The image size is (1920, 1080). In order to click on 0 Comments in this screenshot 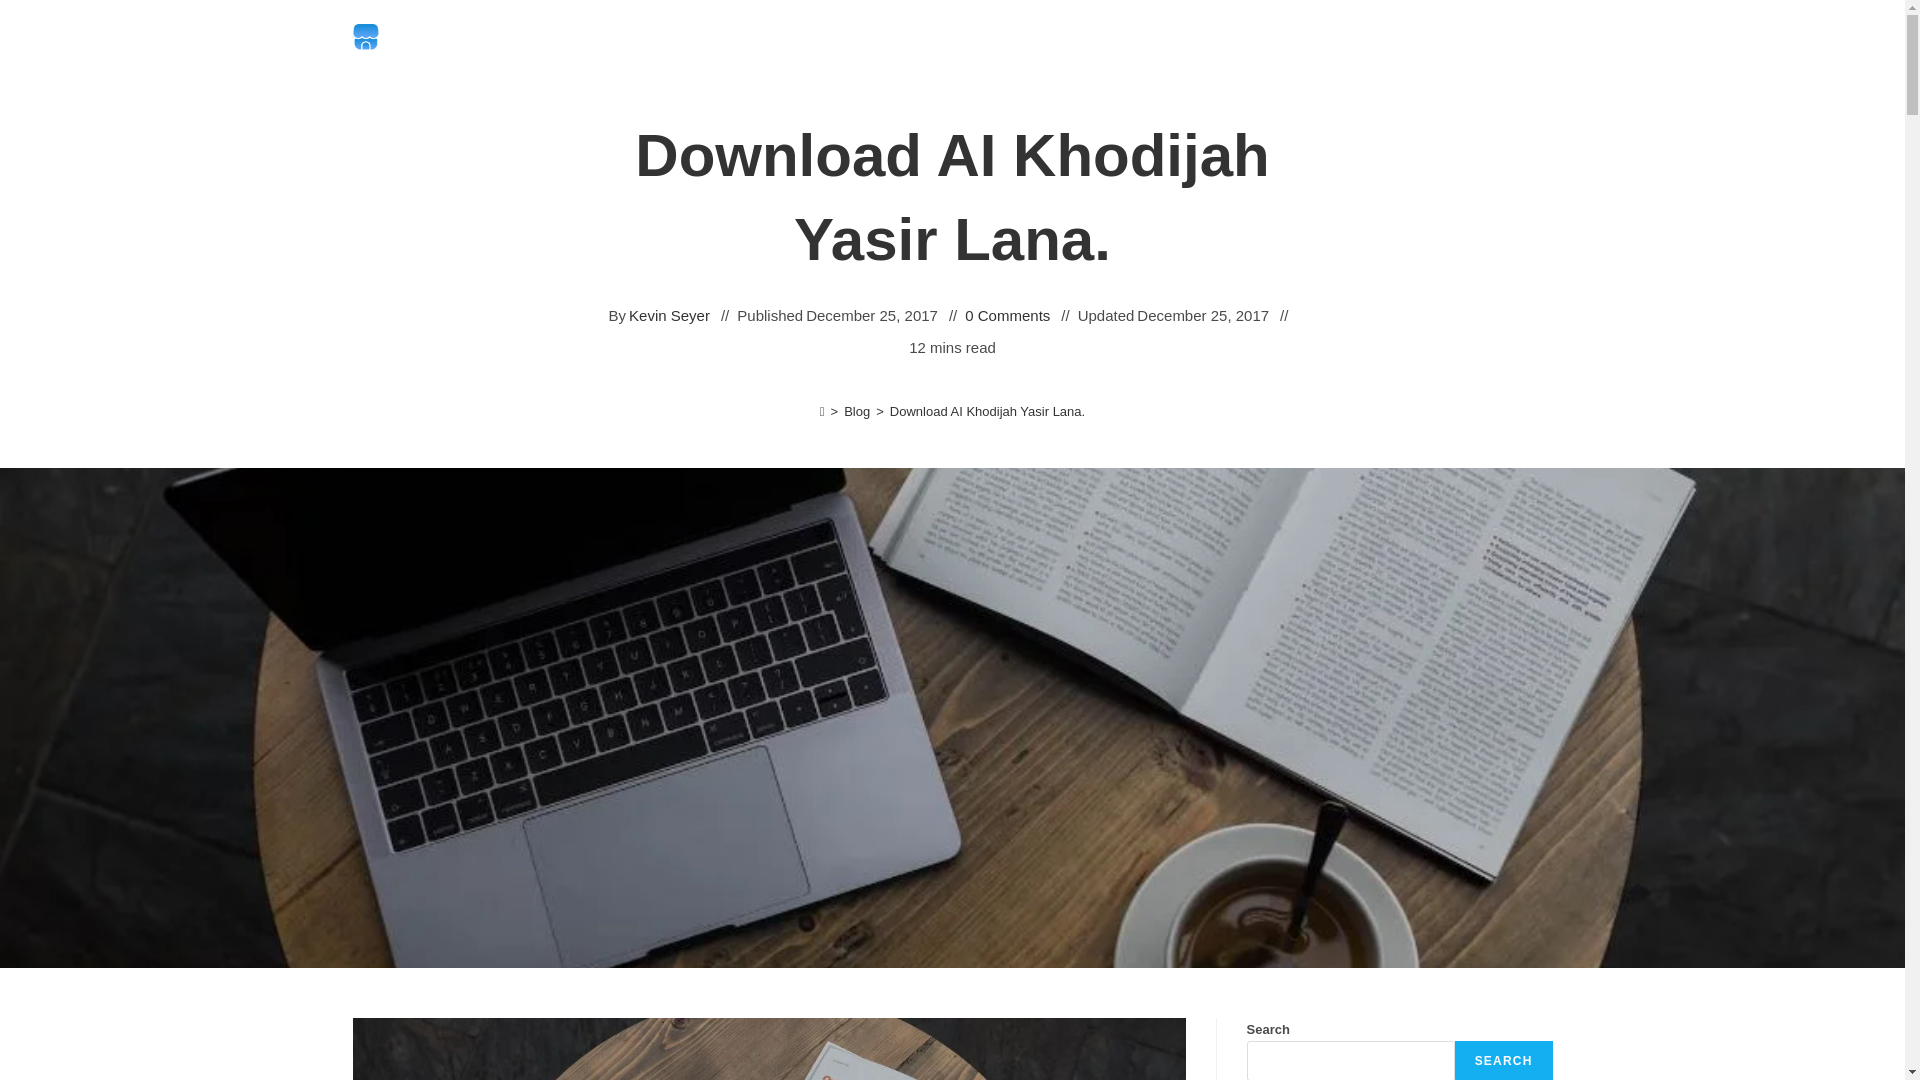, I will do `click(1008, 316)`.